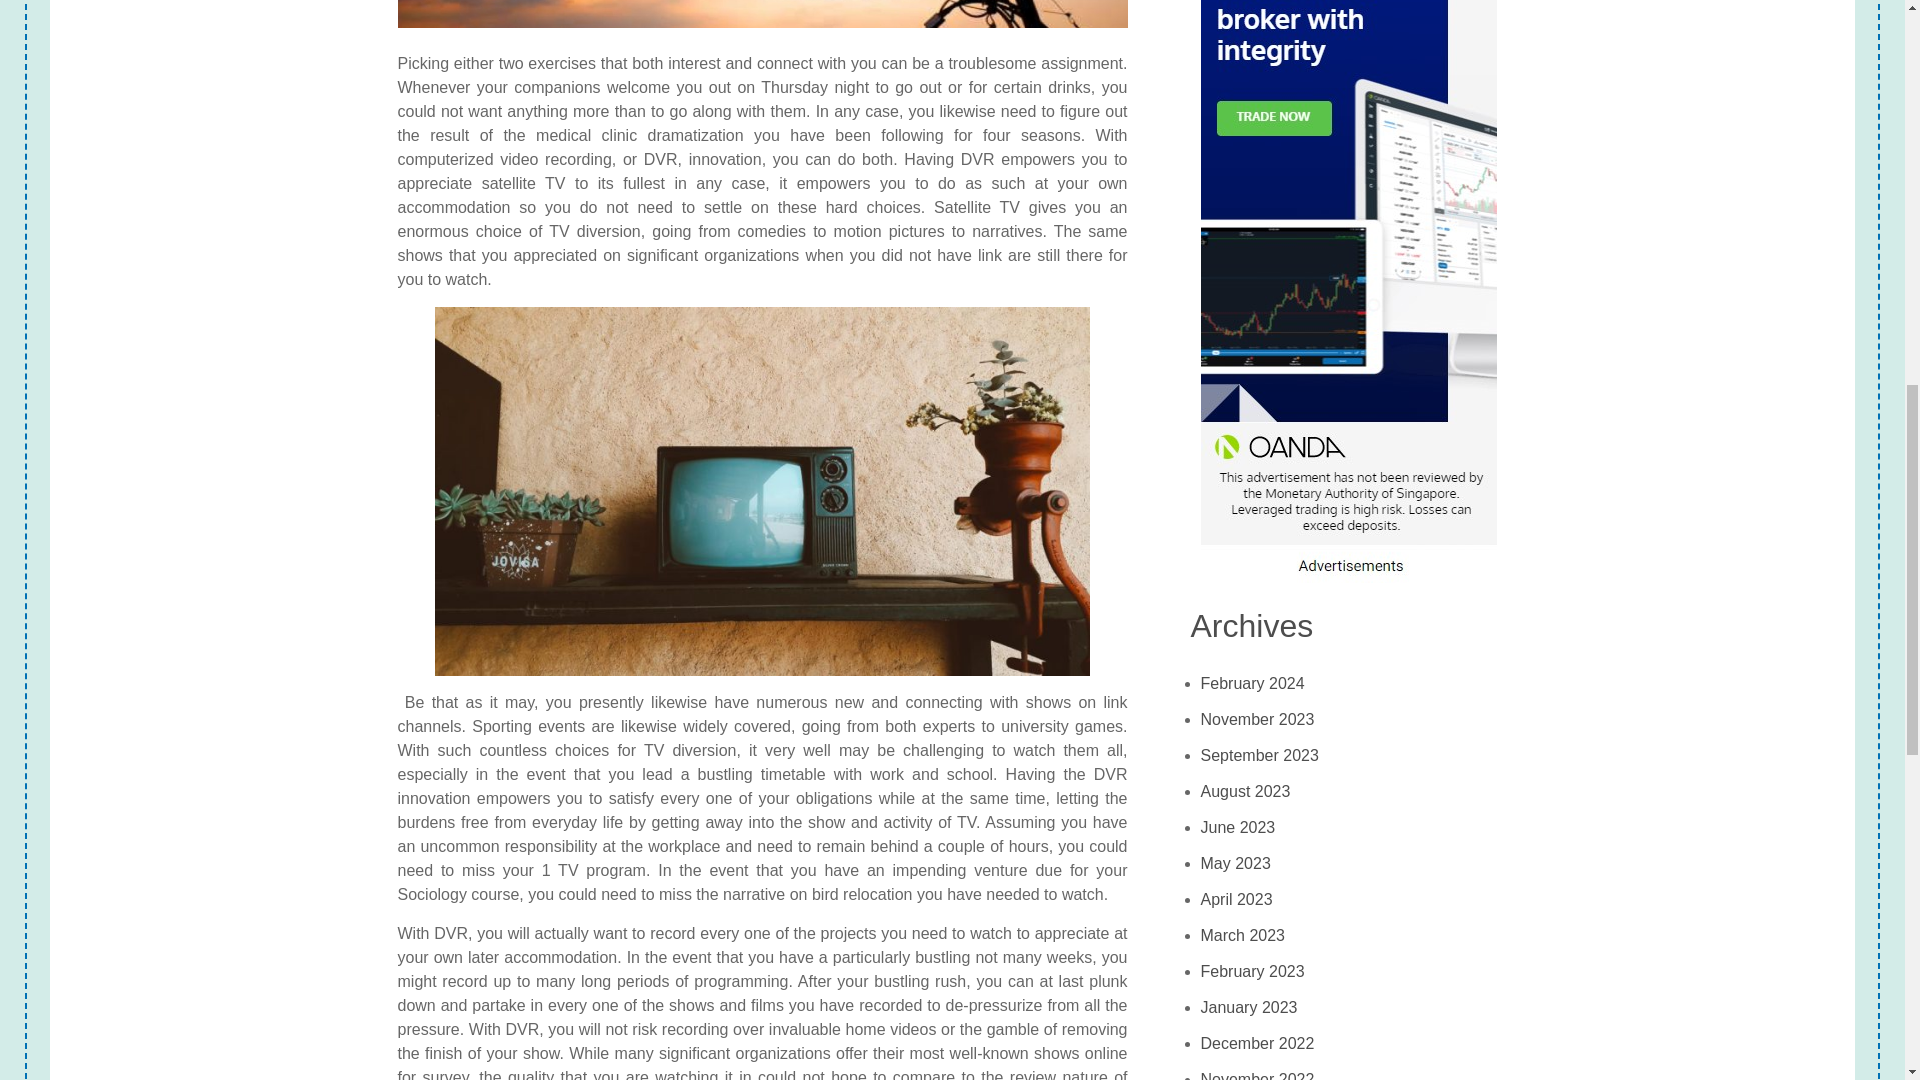 Image resolution: width=1920 pixels, height=1080 pixels. I want to click on January 2023, so click(1249, 1008).